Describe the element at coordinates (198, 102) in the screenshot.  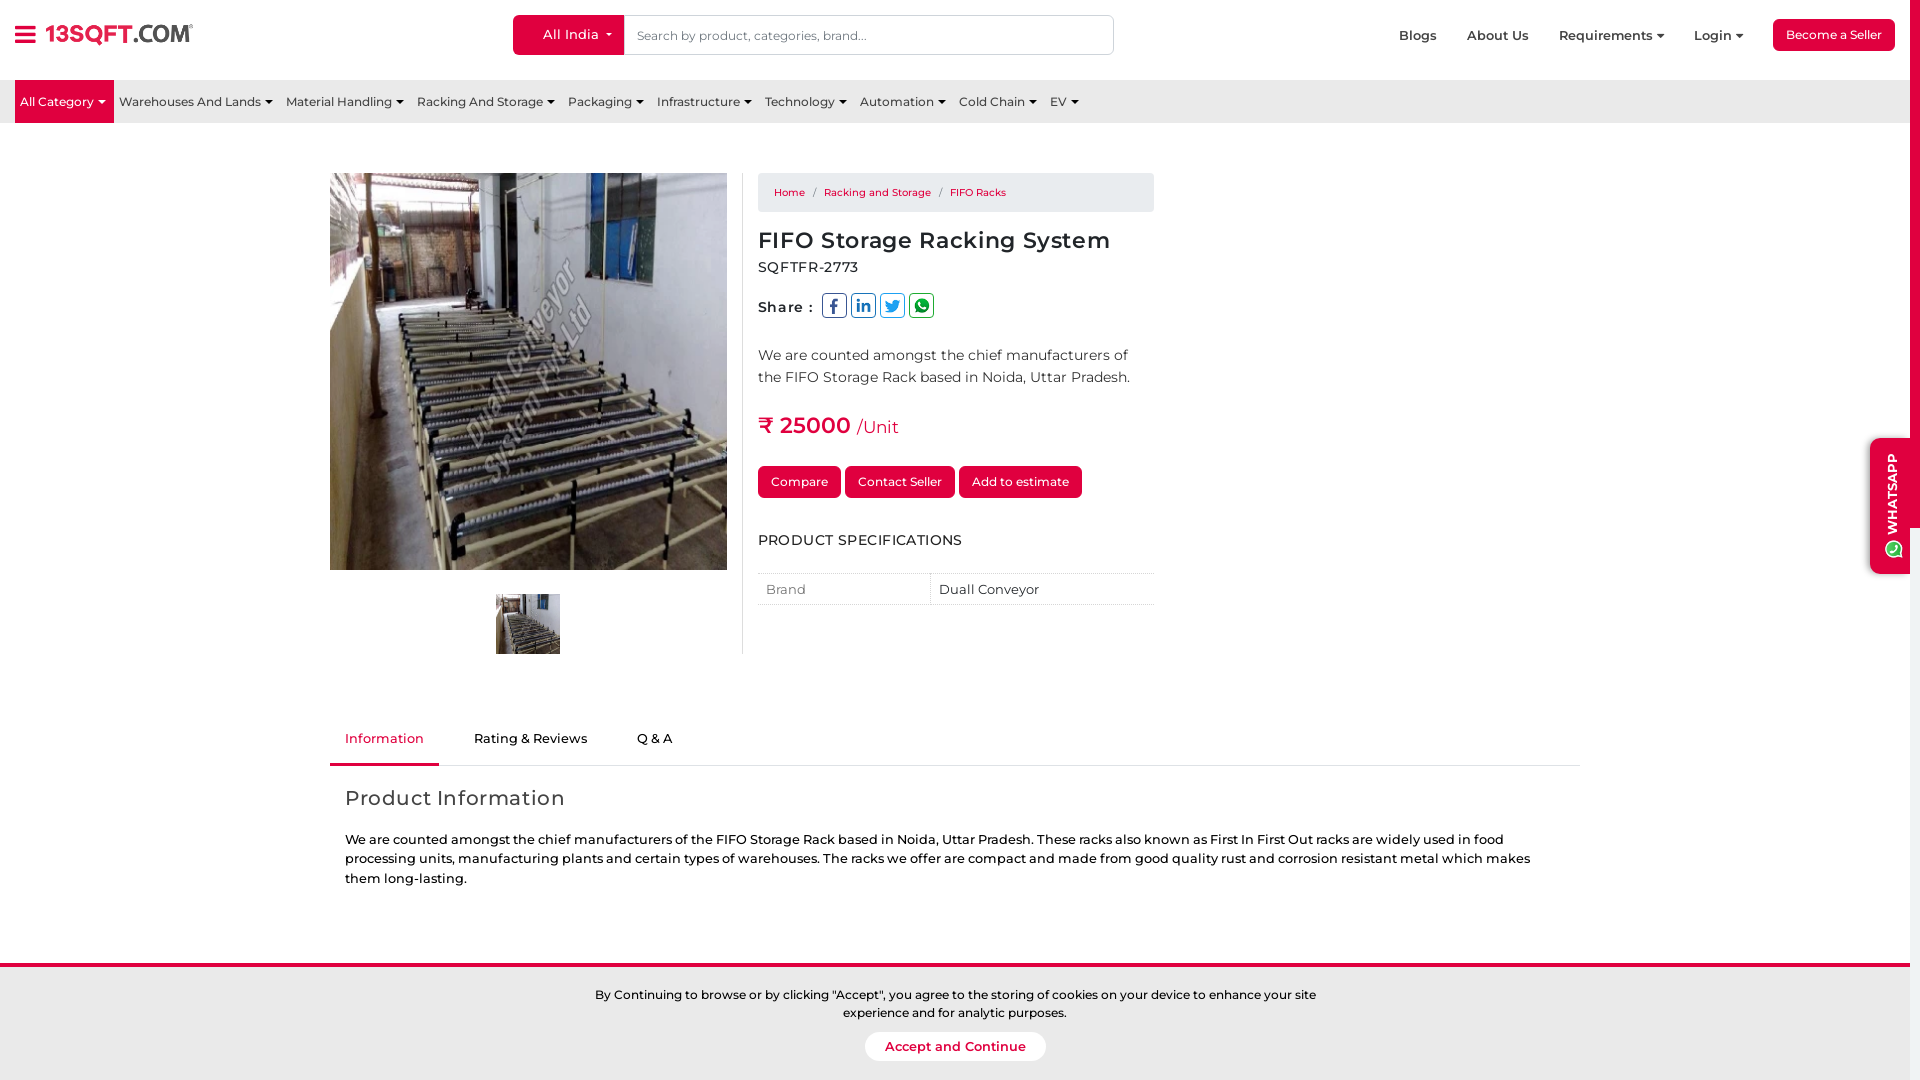
I see `Warehouses And Lands` at that location.